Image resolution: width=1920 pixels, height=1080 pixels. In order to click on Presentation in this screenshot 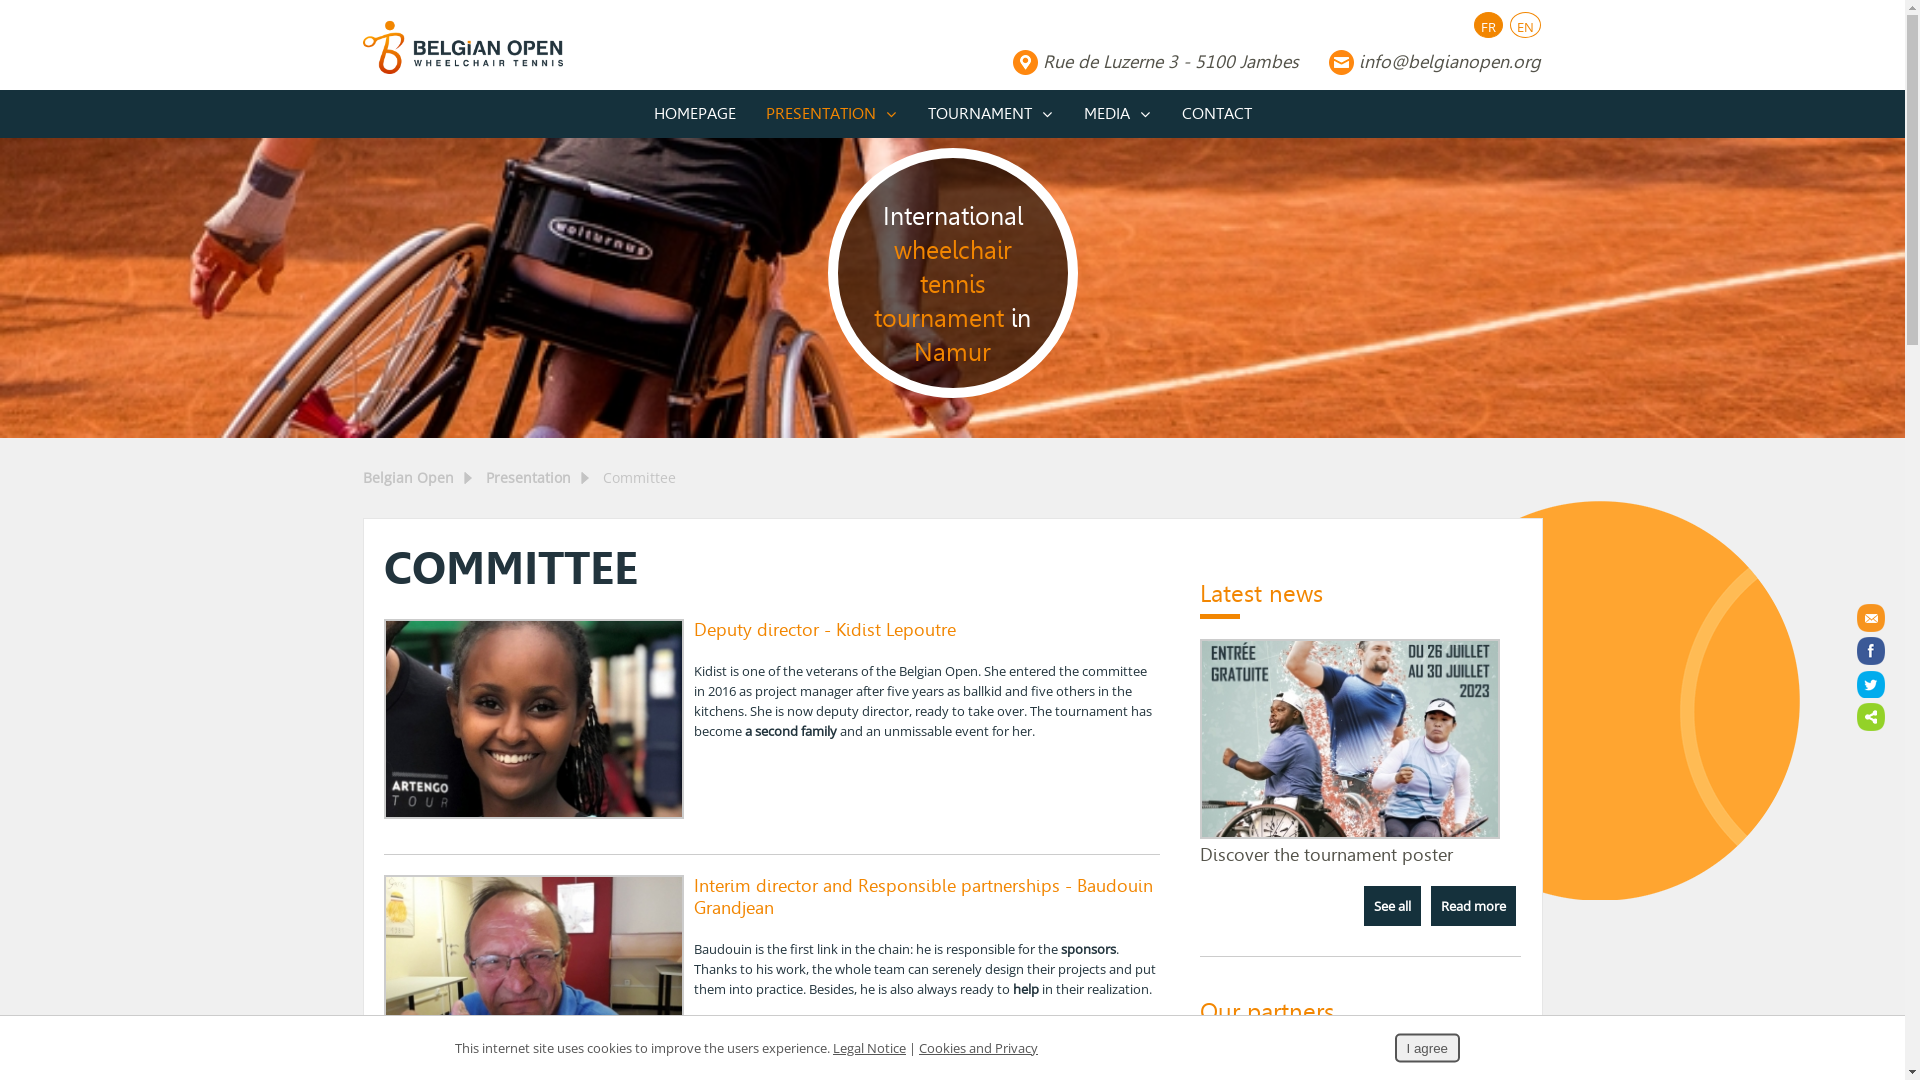, I will do `click(528, 478)`.